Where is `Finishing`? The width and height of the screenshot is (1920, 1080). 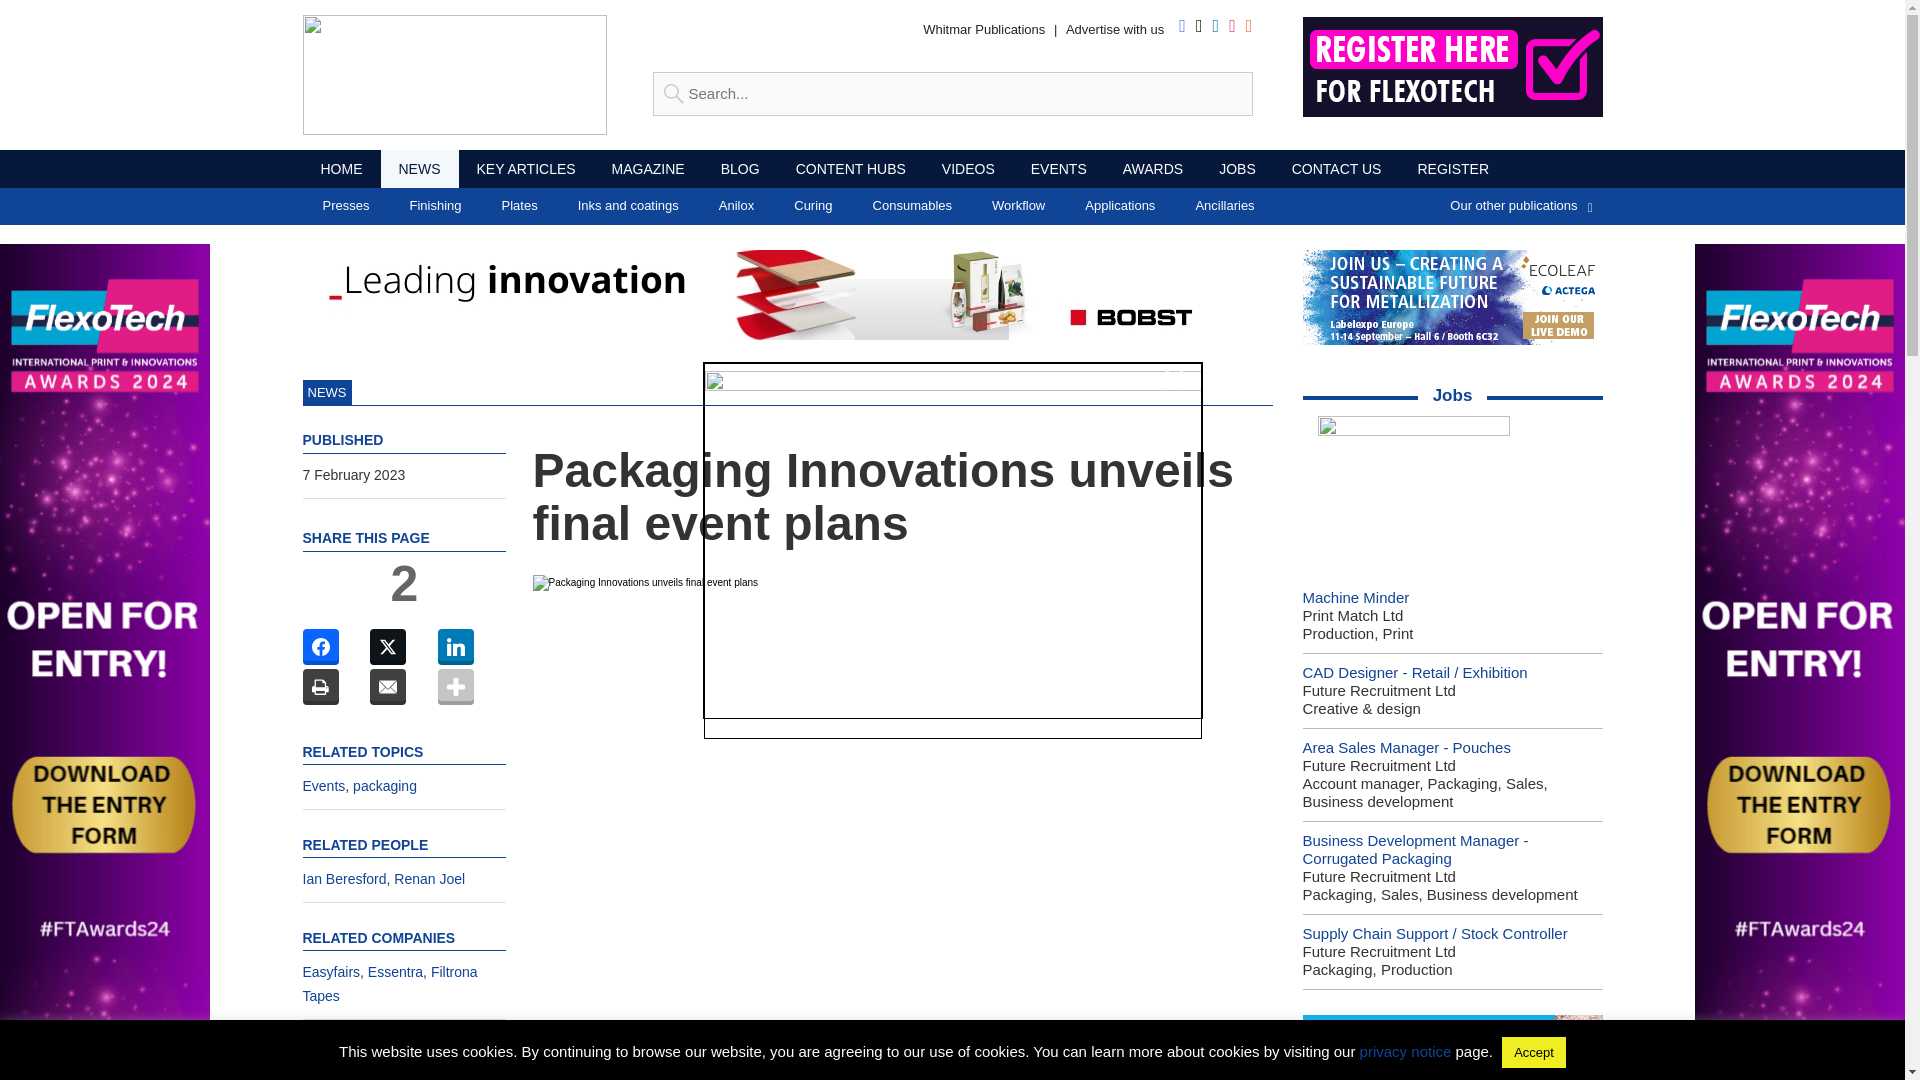
Finishing is located at coordinates (435, 206).